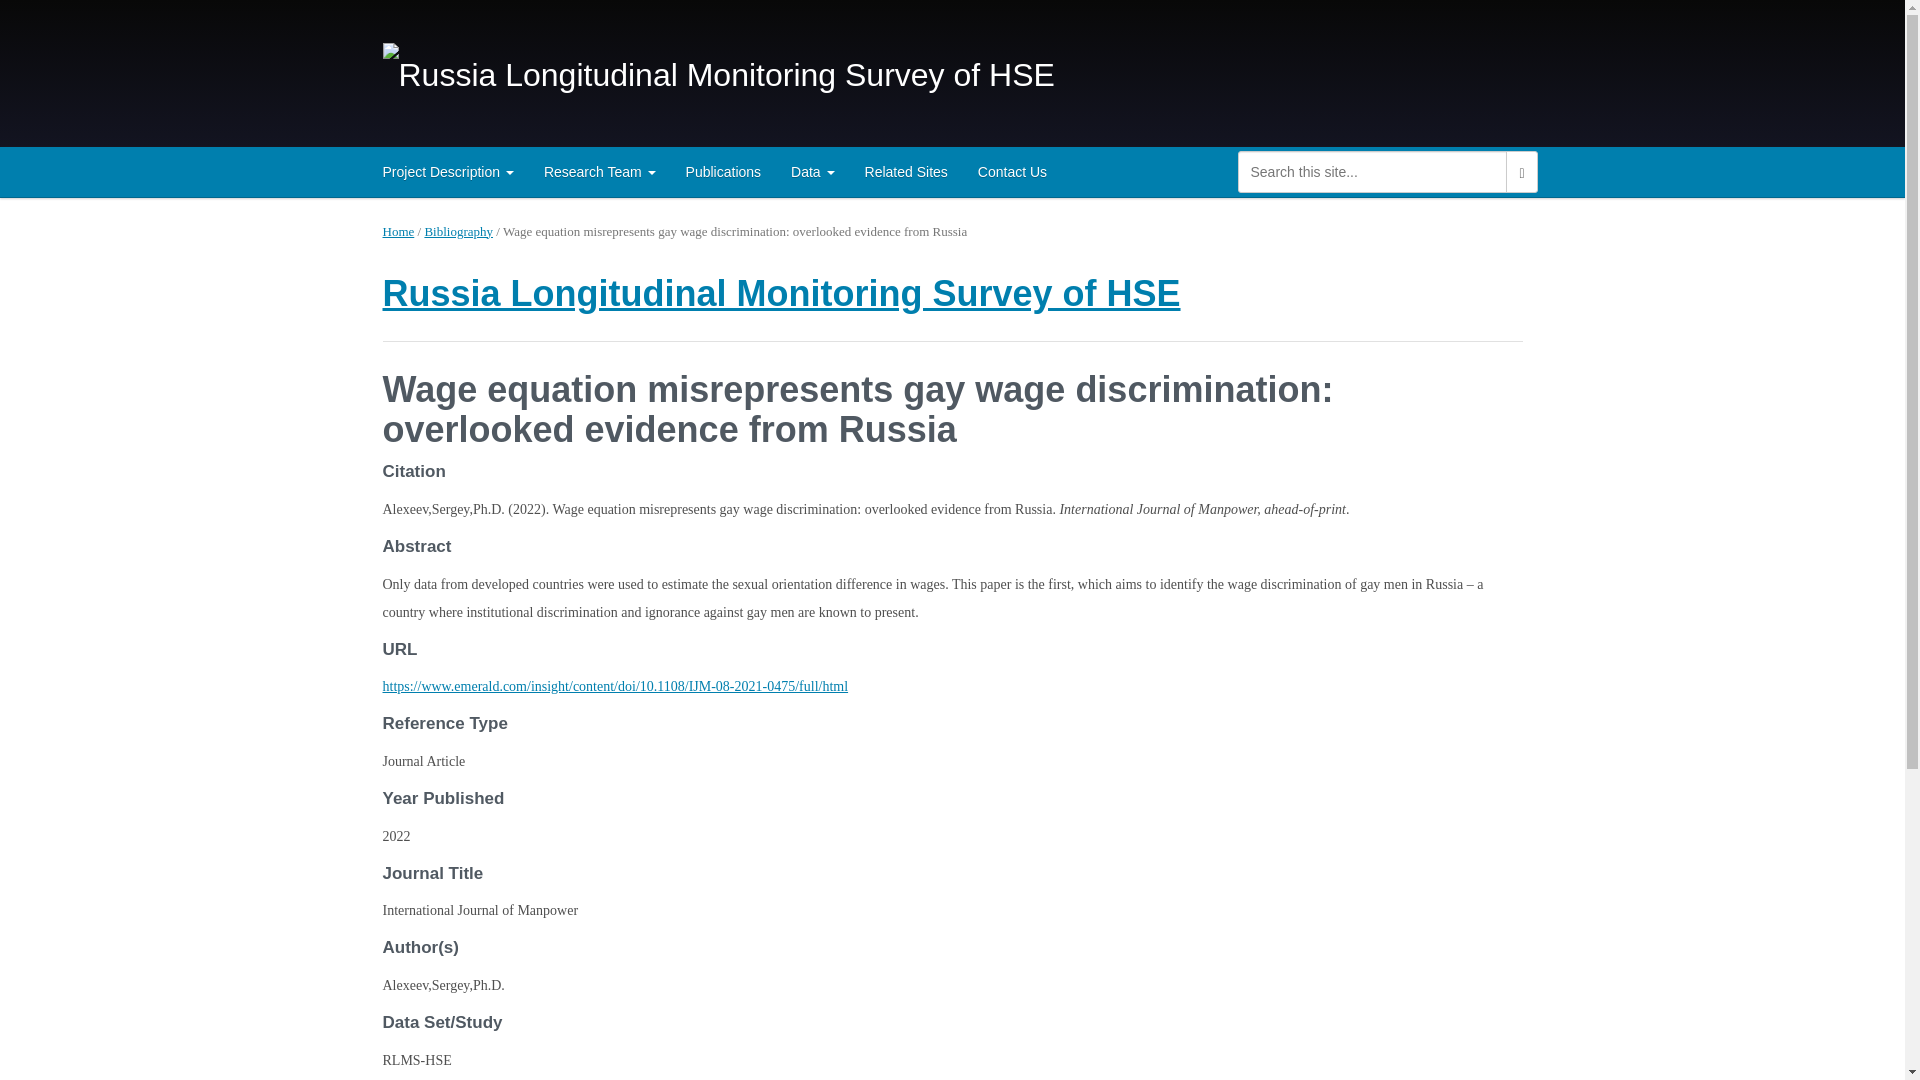 The width and height of the screenshot is (1920, 1080). Describe the element at coordinates (781, 294) in the screenshot. I see `Russia Longitudinal Monitoring Survey of HSE` at that location.